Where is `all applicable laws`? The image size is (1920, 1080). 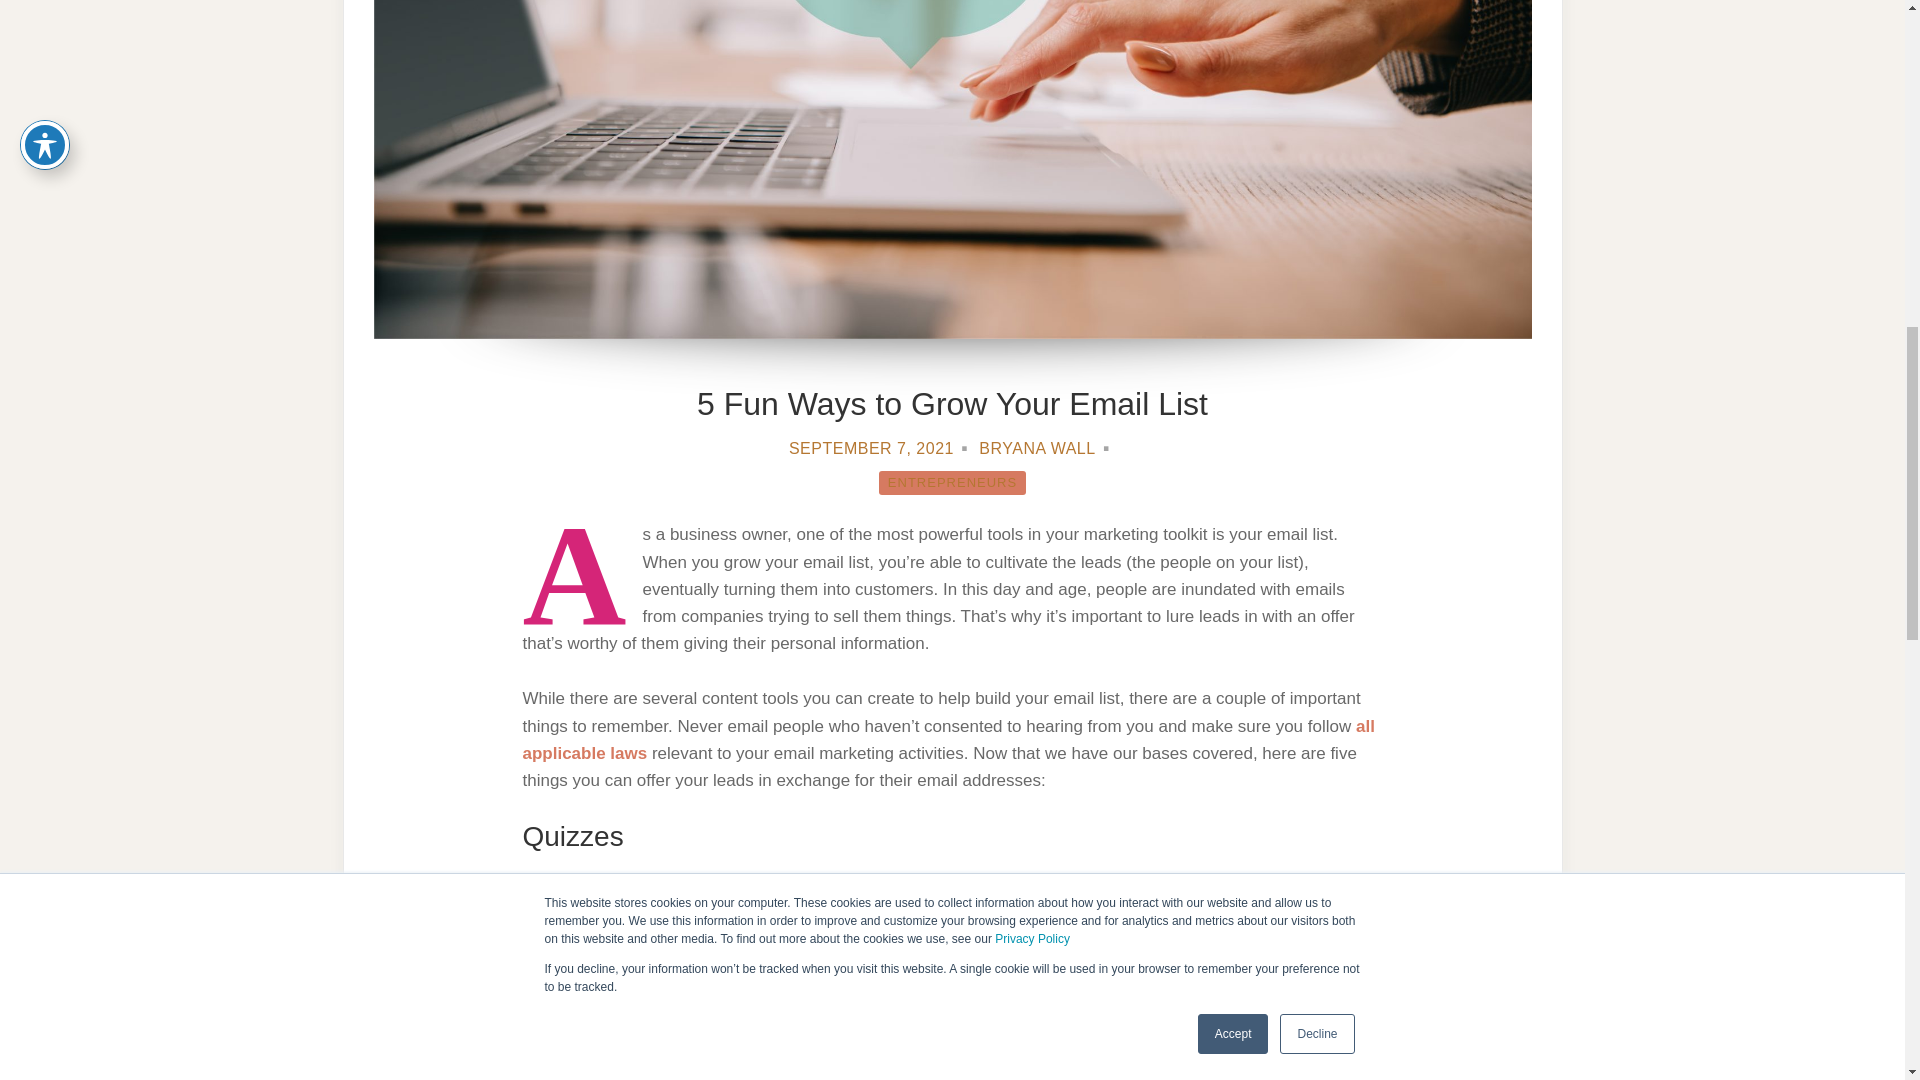
all applicable laws is located at coordinates (948, 740).